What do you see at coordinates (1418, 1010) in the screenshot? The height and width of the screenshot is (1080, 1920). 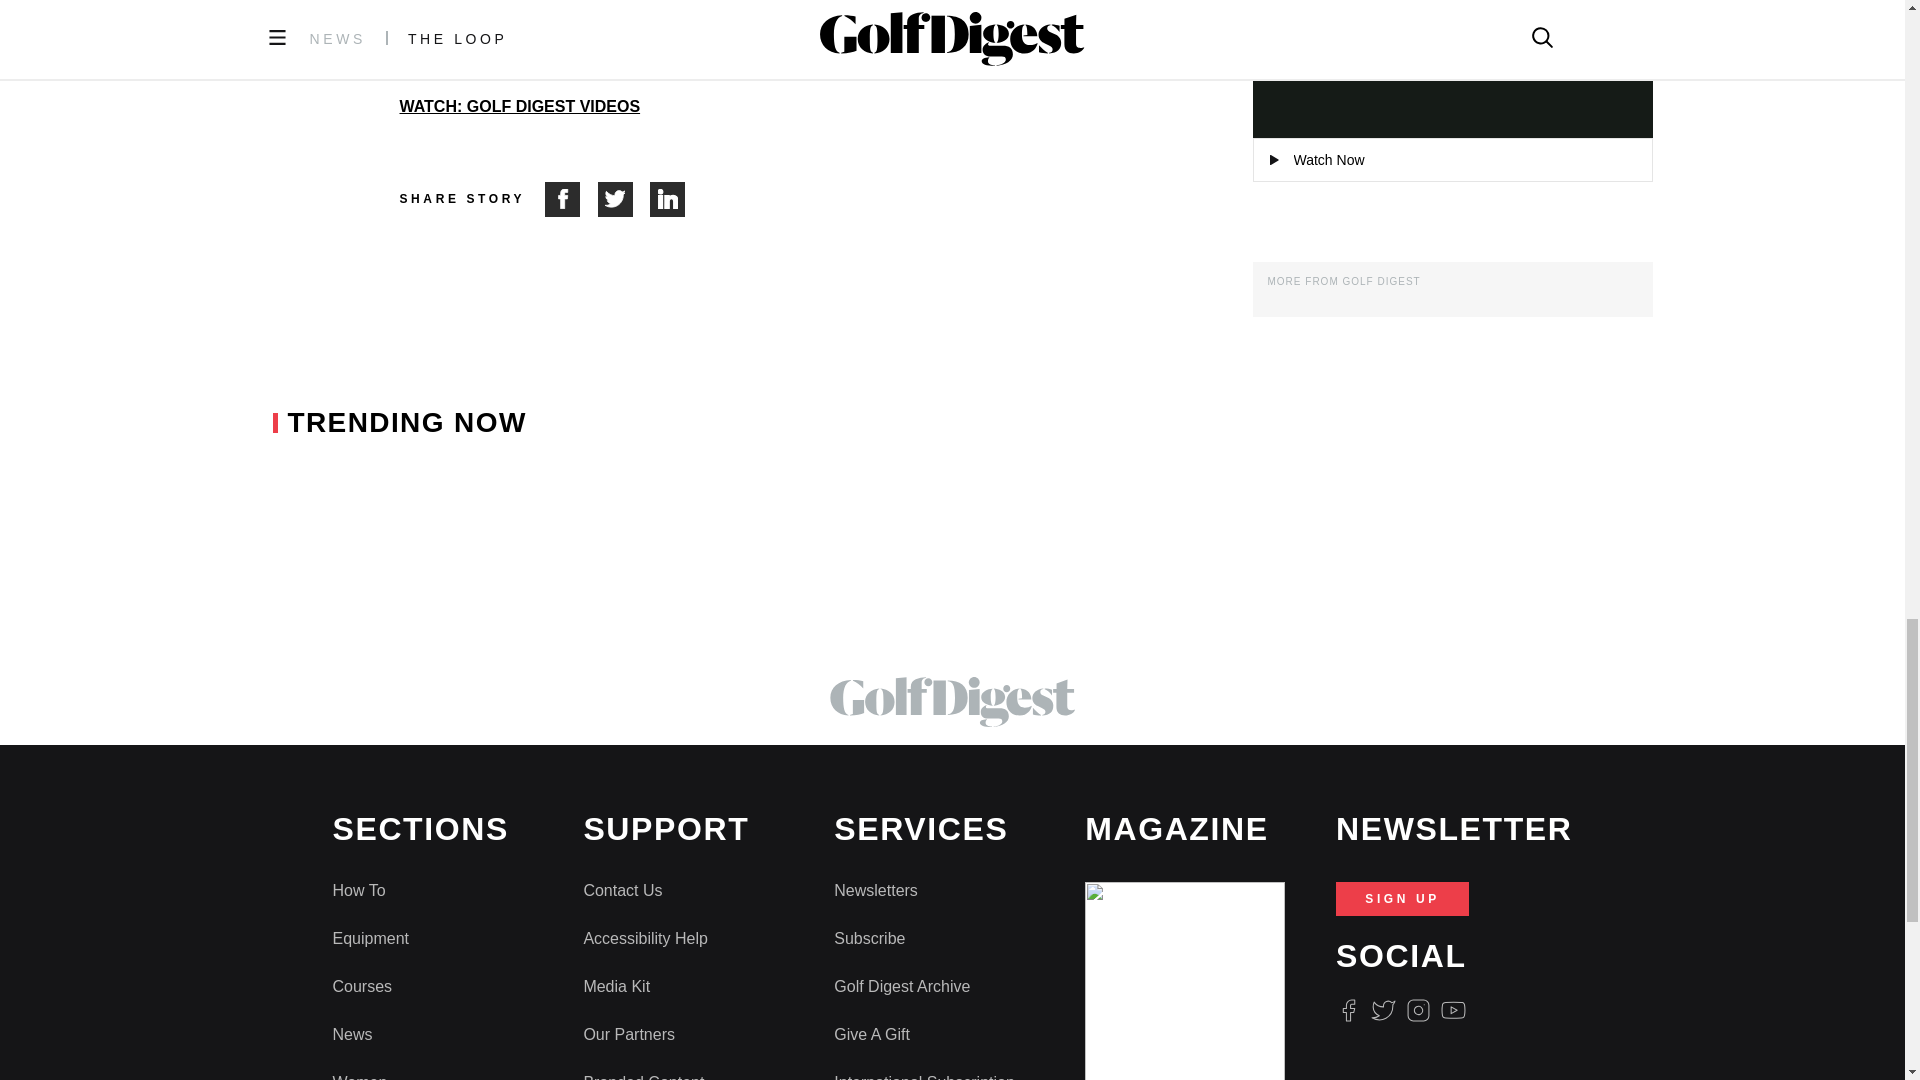 I see `Instagram Logo` at bounding box center [1418, 1010].